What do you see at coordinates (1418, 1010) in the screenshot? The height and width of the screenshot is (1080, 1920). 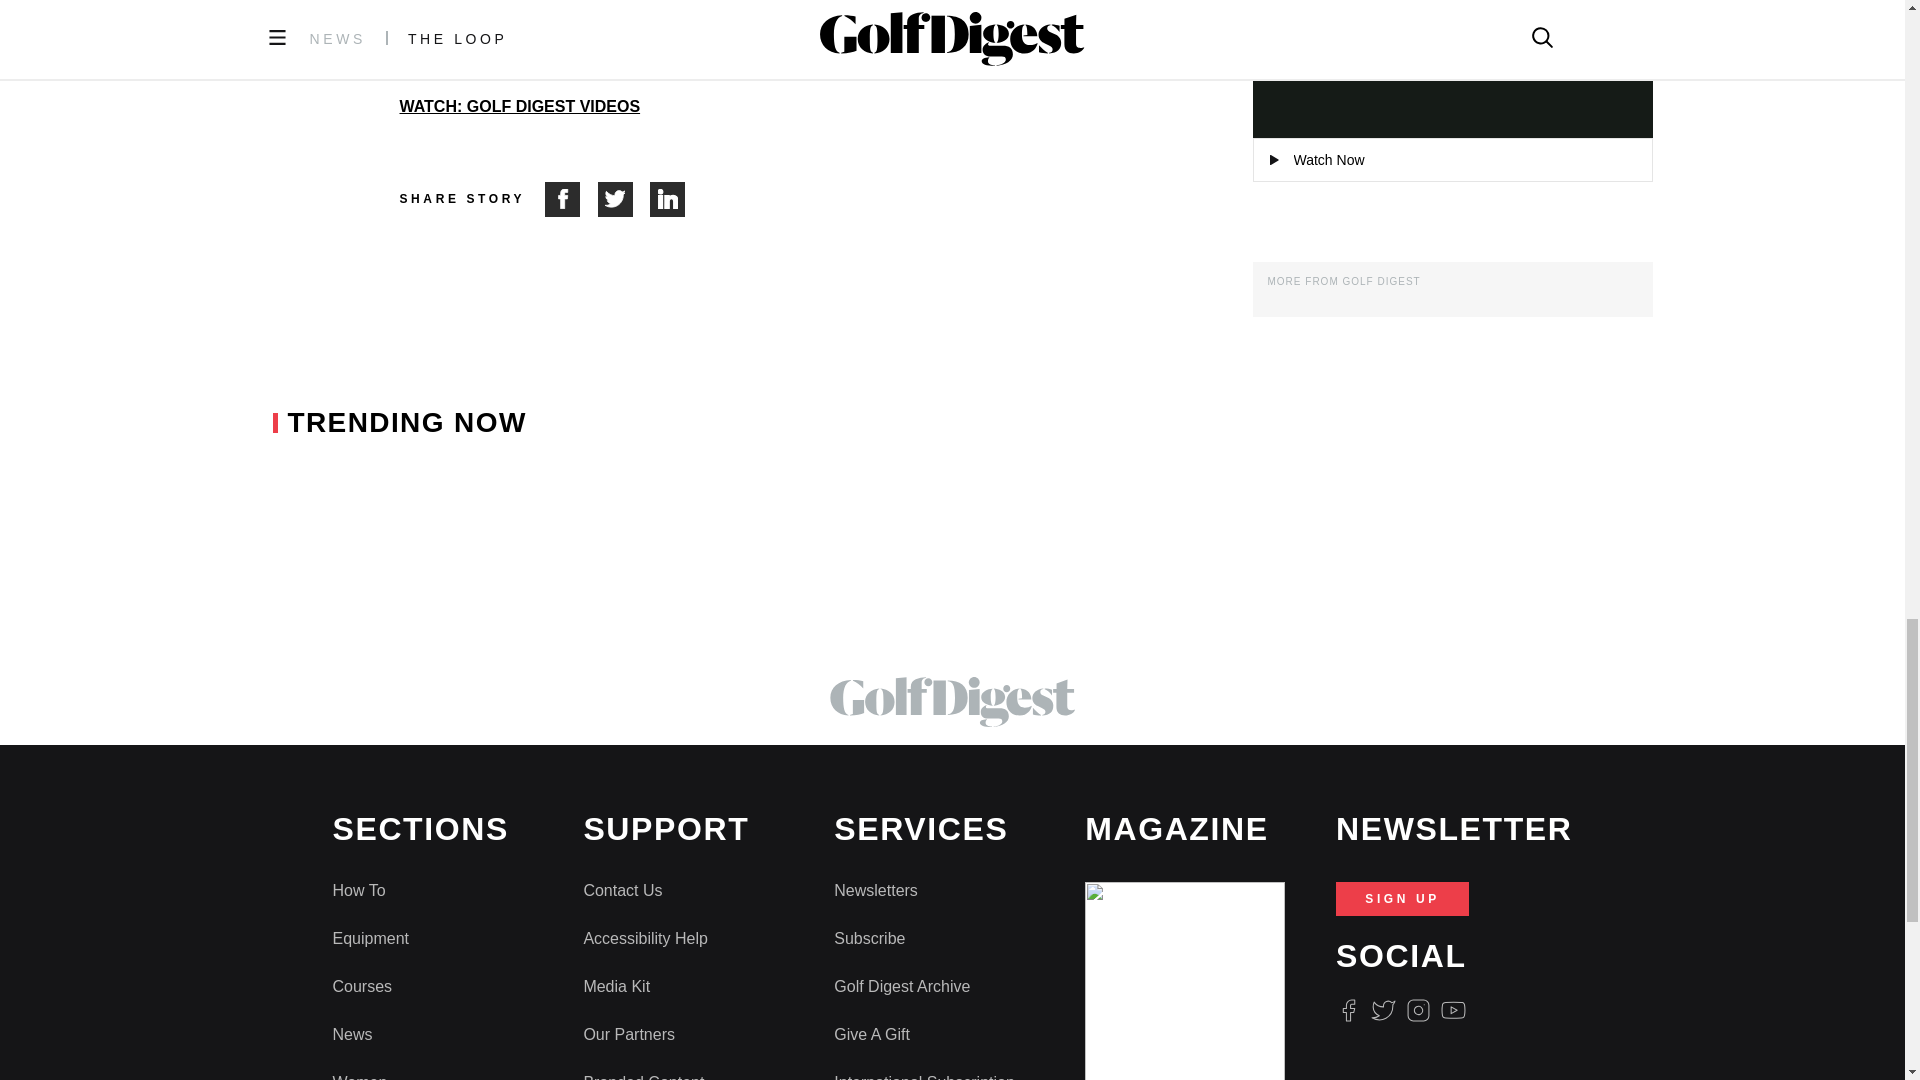 I see `Instagram Logo` at bounding box center [1418, 1010].